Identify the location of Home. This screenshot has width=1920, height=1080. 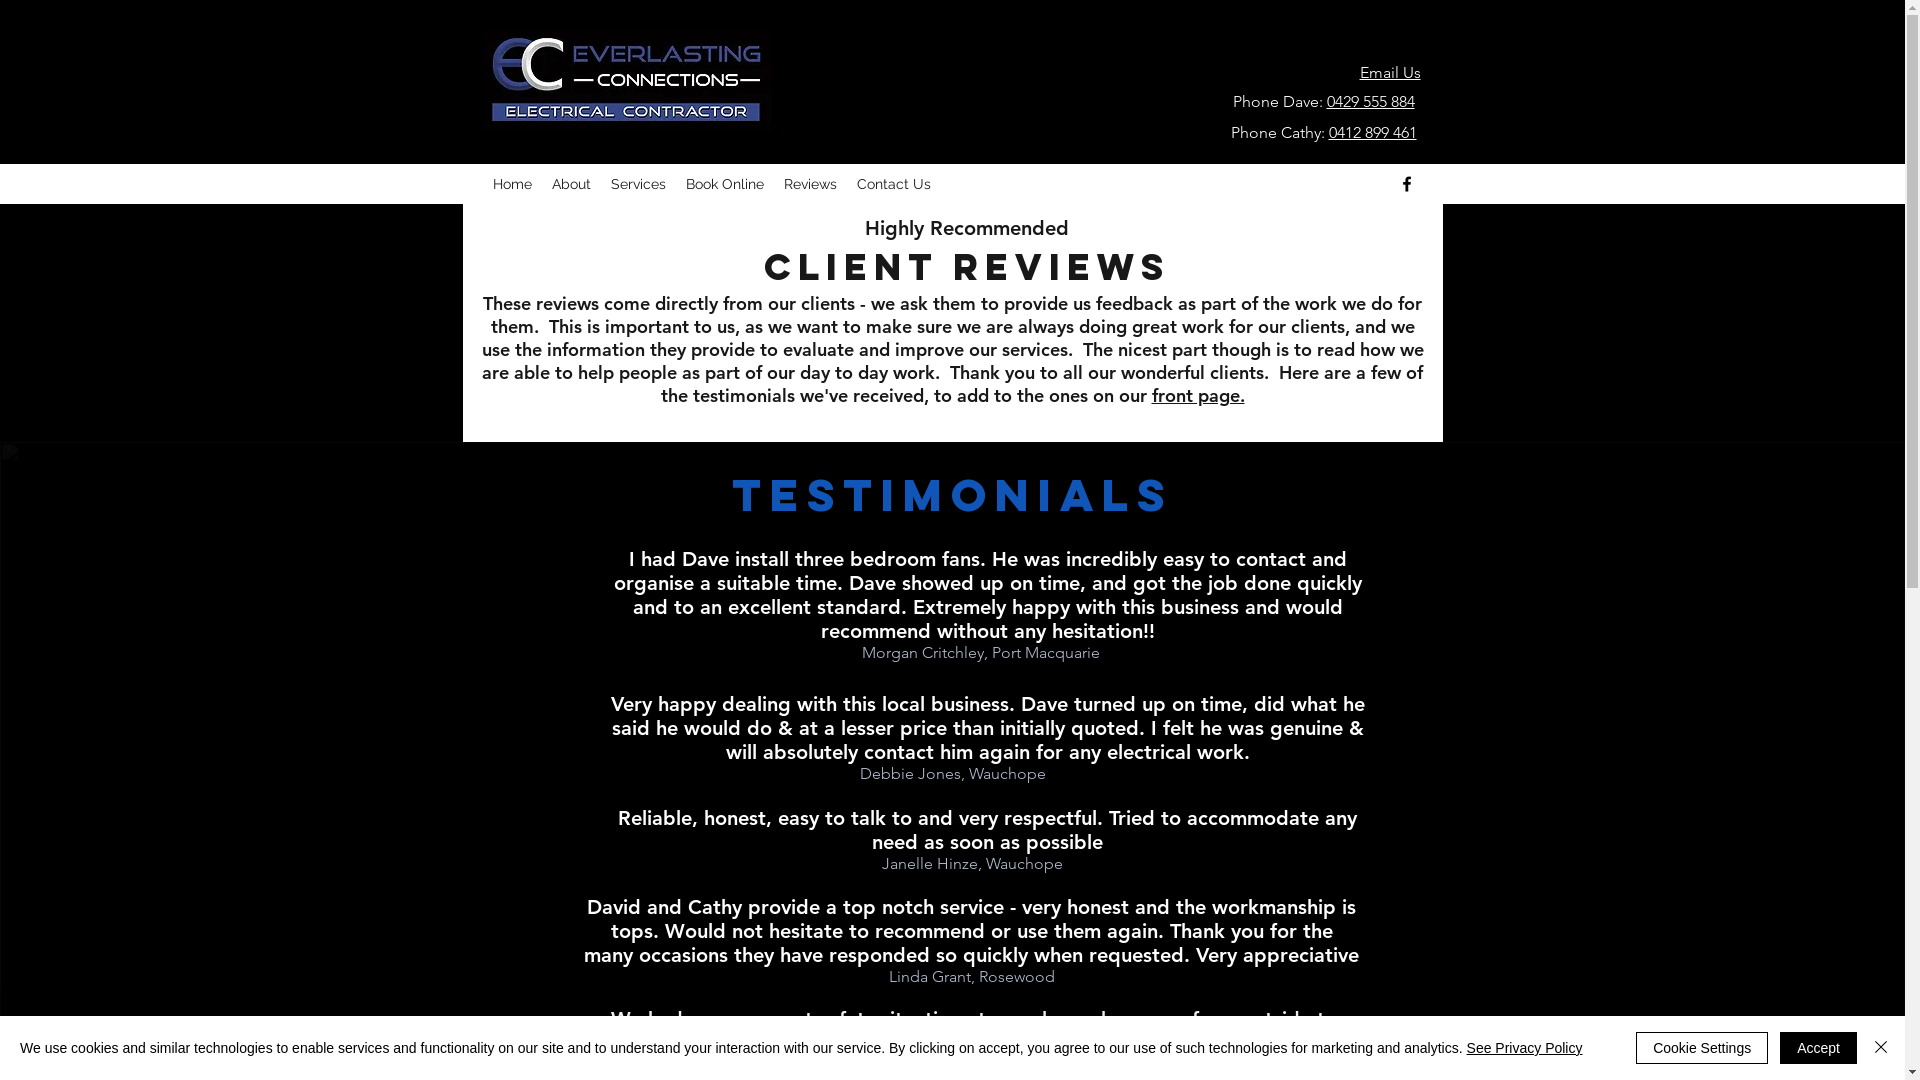
(512, 184).